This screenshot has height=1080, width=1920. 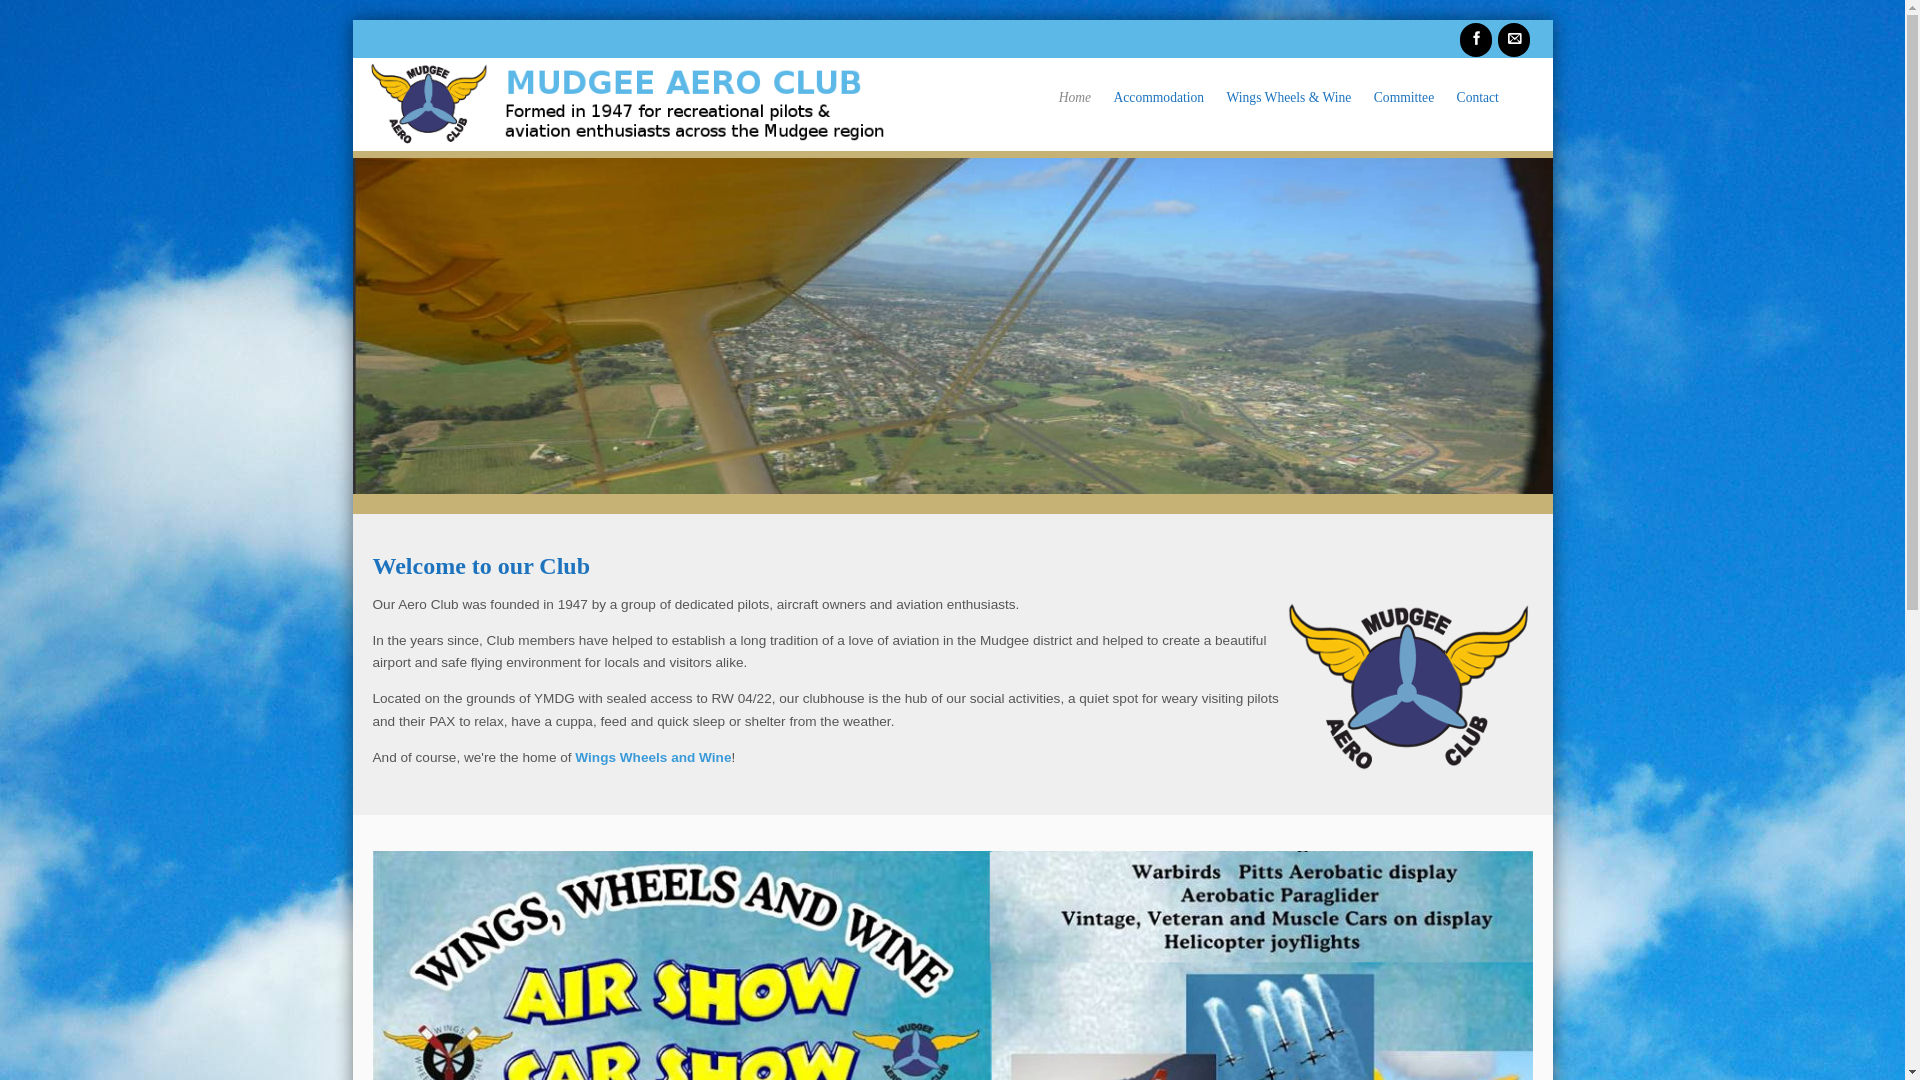 I want to click on Facebook, so click(x=1476, y=40).